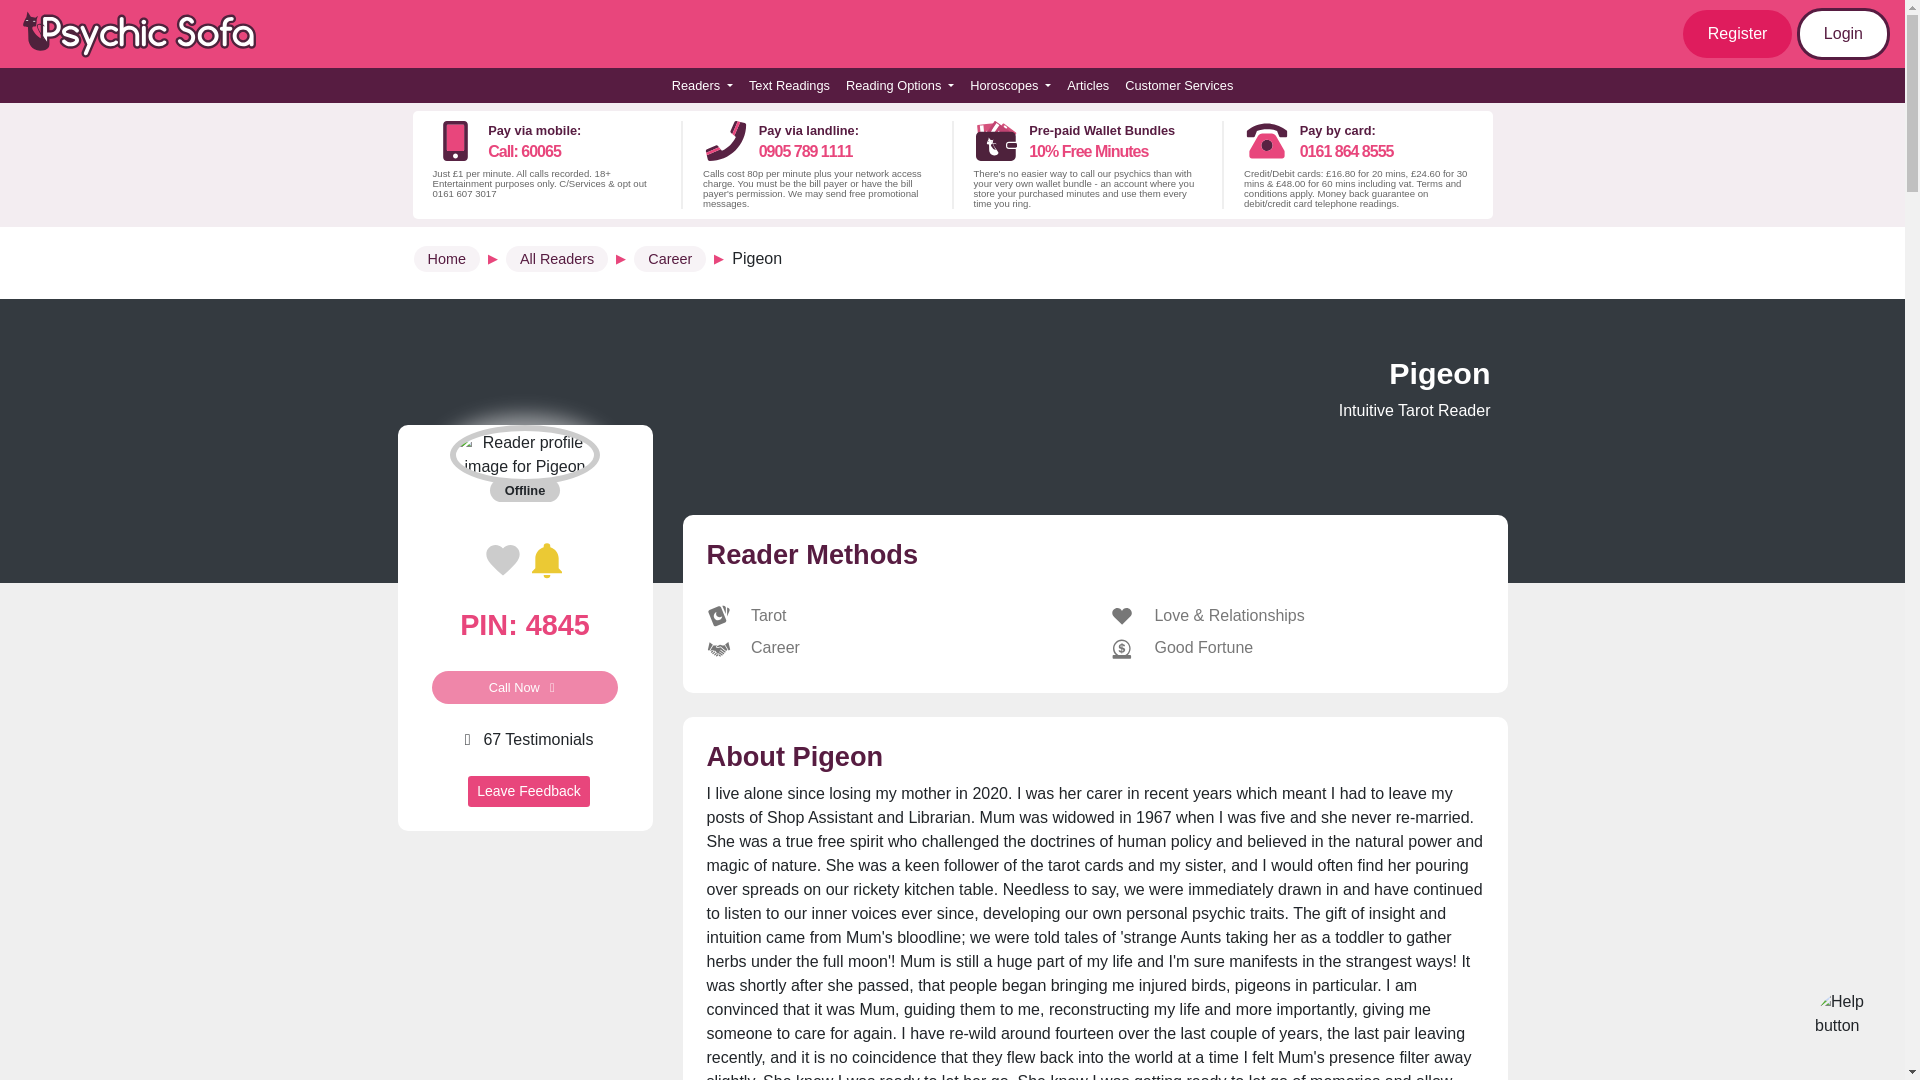 The height and width of the screenshot is (1080, 1920). I want to click on Readers, so click(899, 85).